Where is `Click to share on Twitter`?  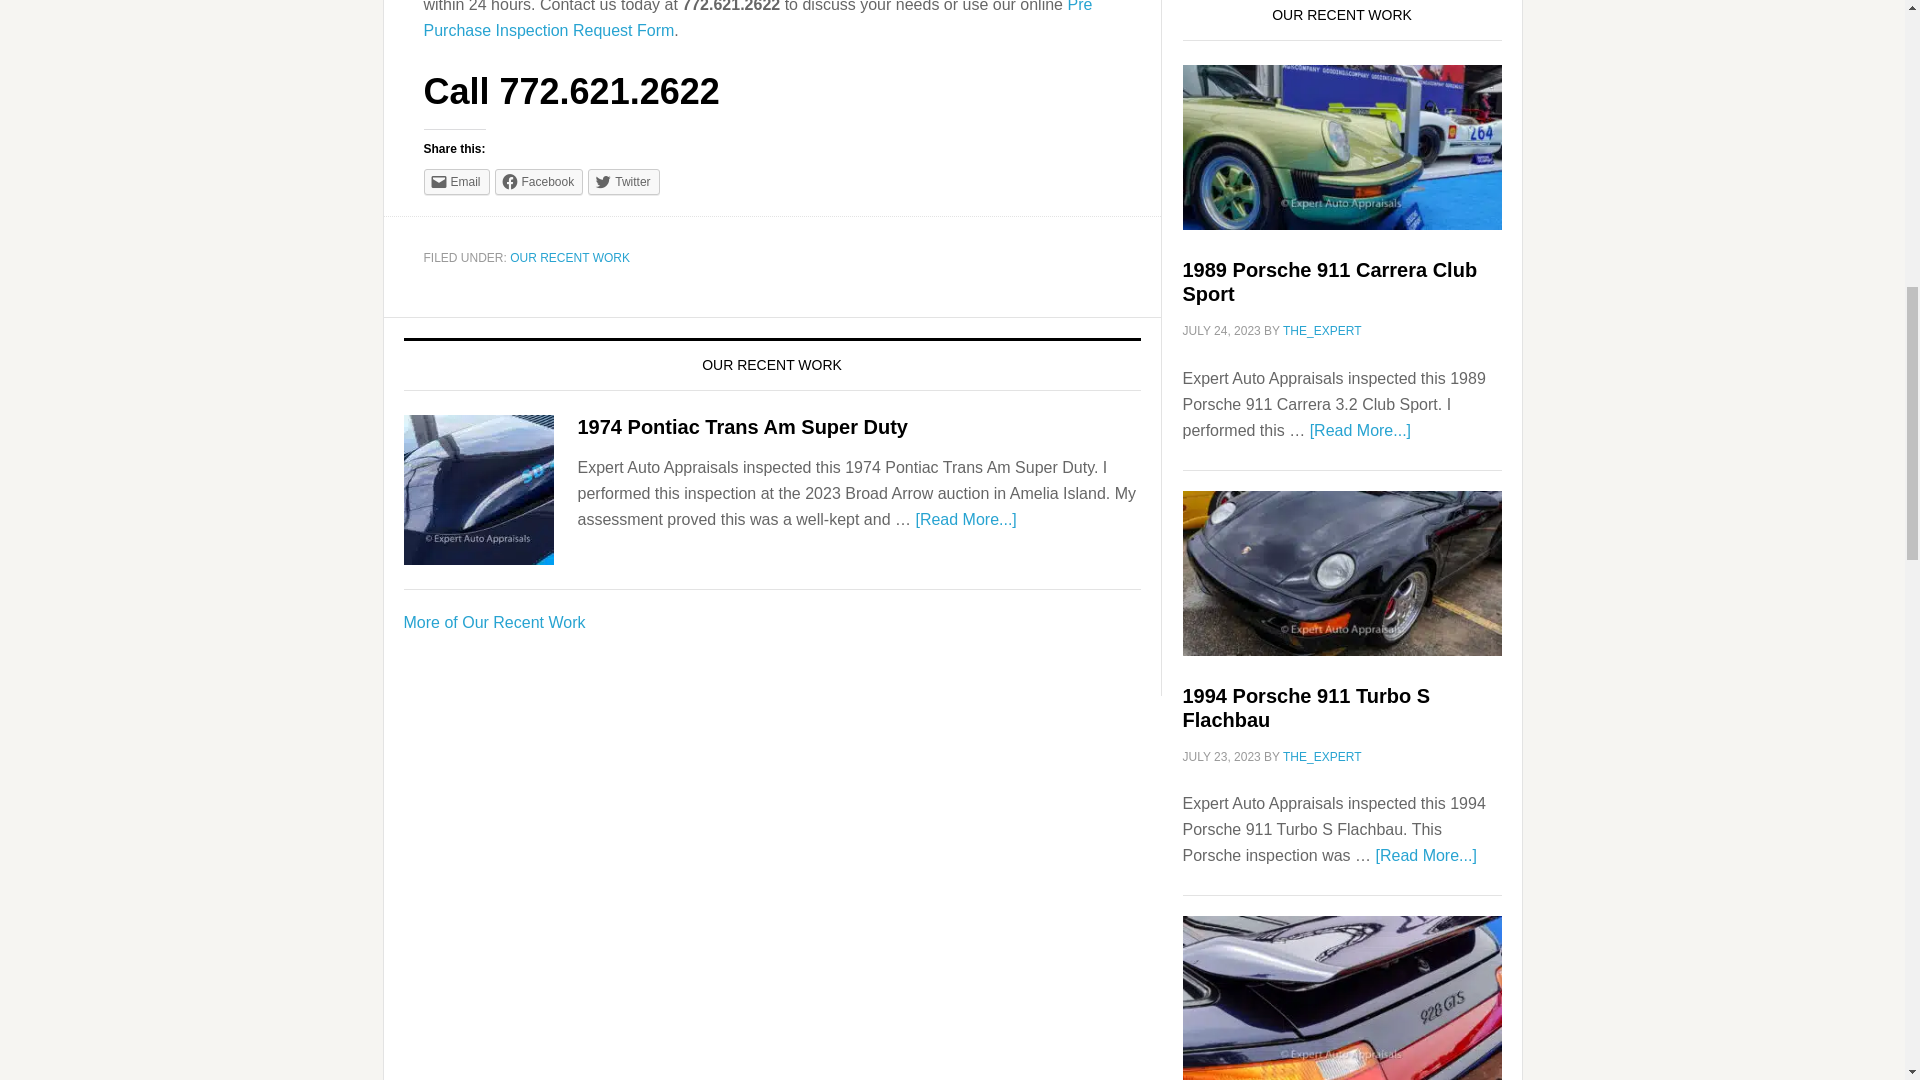 Click to share on Twitter is located at coordinates (622, 182).